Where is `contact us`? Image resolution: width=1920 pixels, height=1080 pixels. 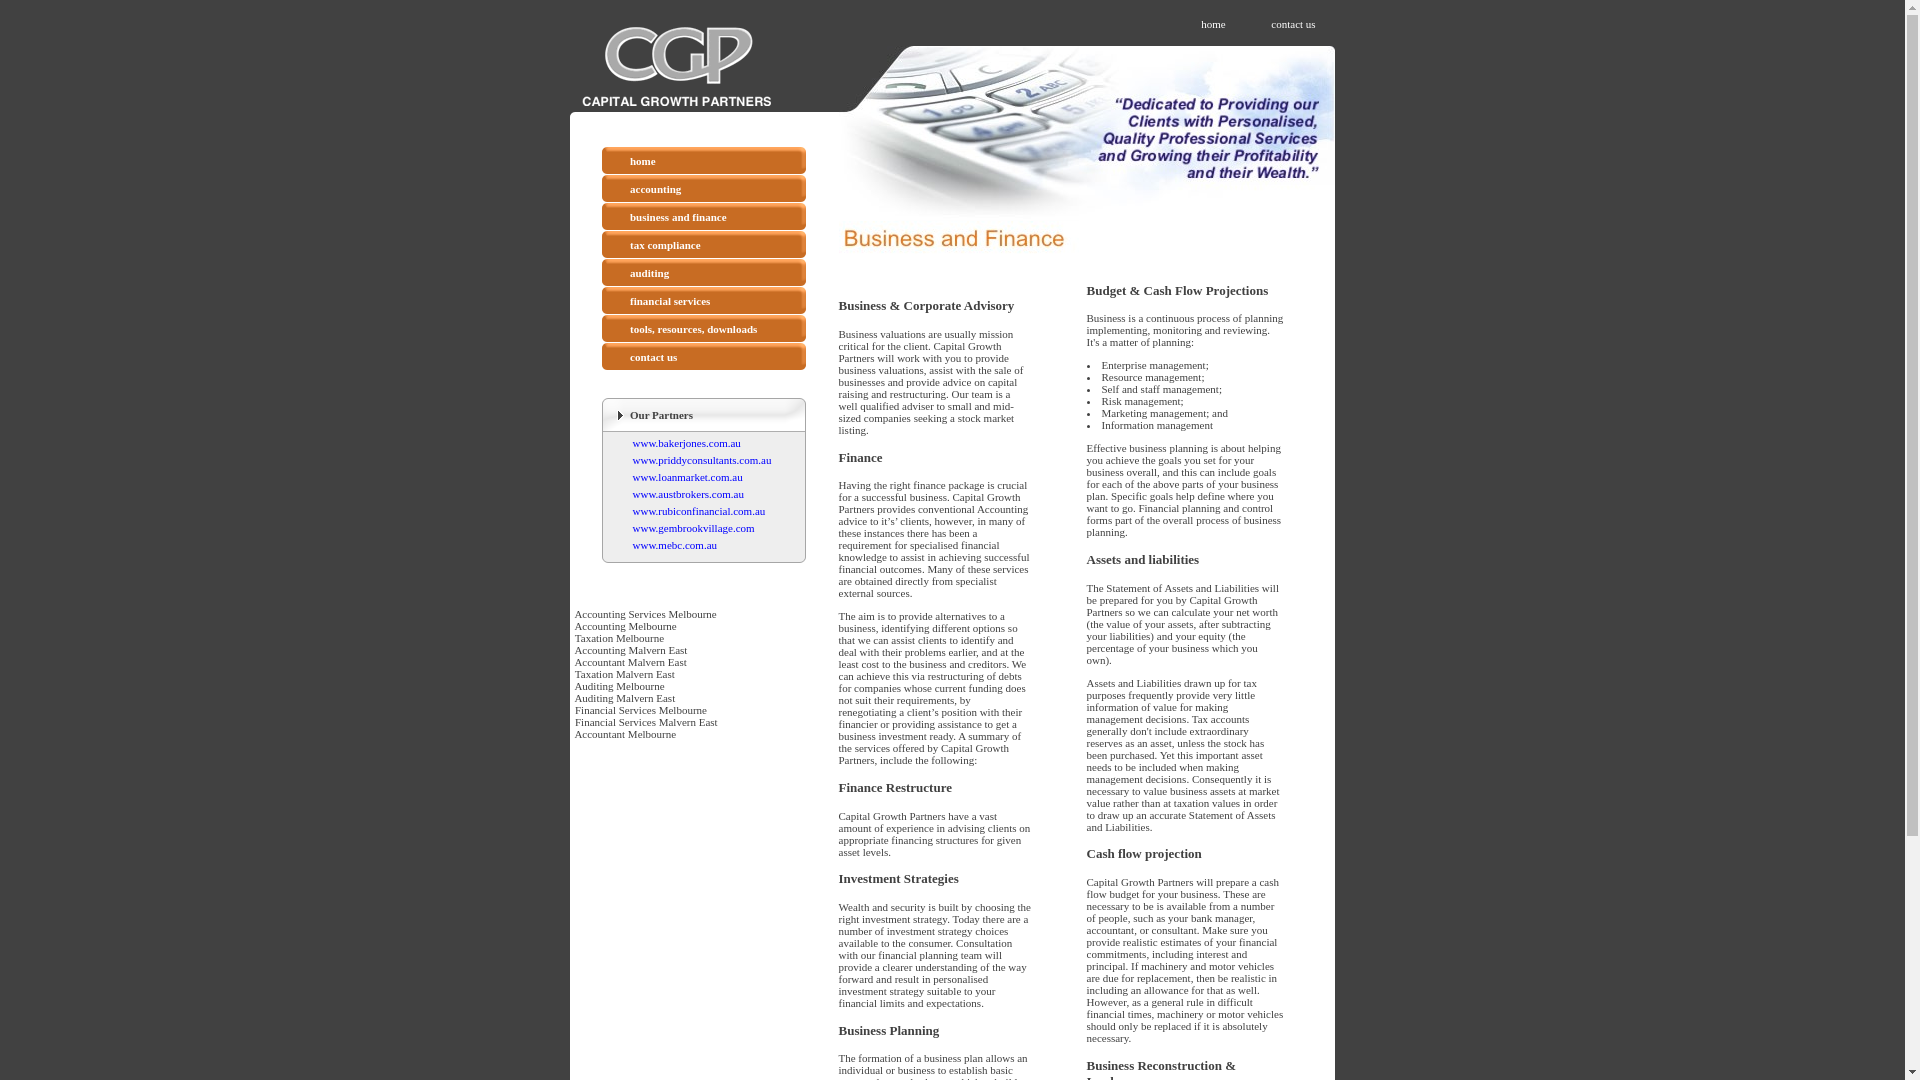
contact us is located at coordinates (1293, 24).